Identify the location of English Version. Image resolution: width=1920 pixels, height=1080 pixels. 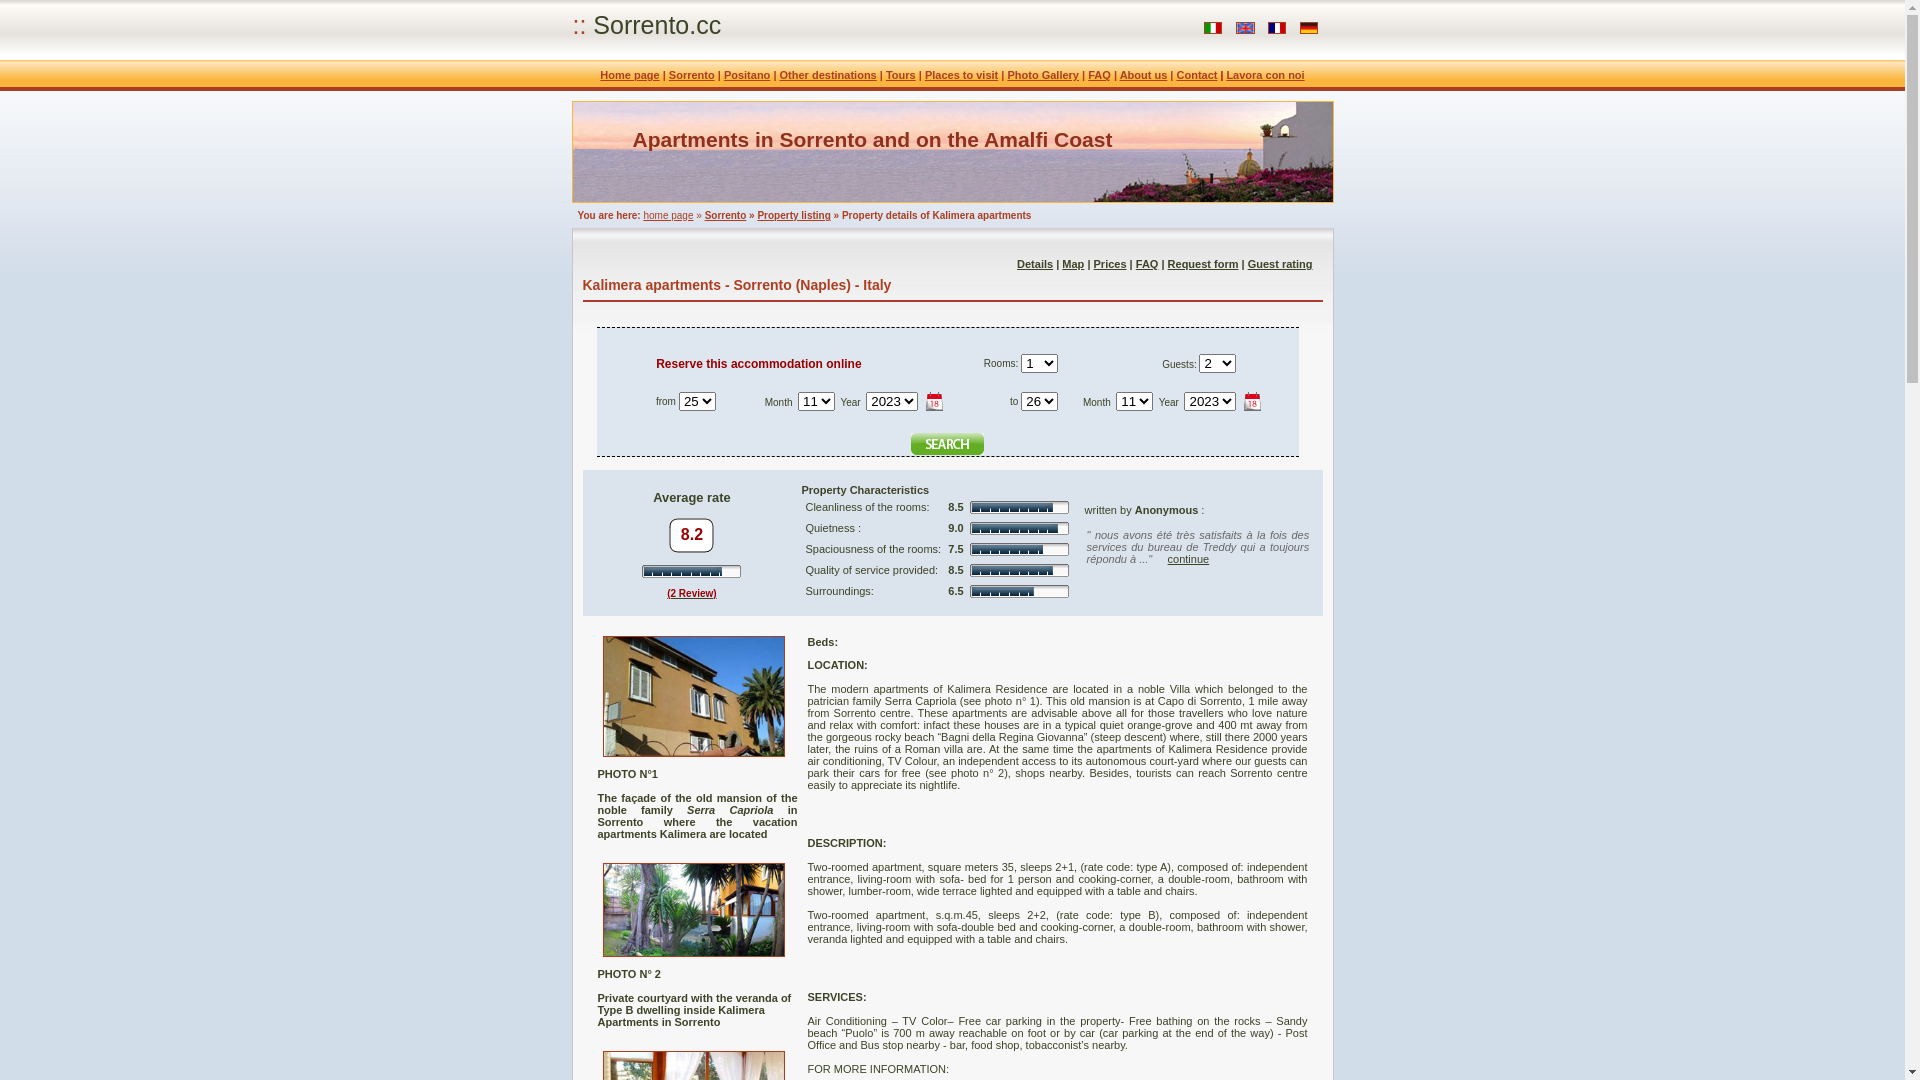
(1246, 30).